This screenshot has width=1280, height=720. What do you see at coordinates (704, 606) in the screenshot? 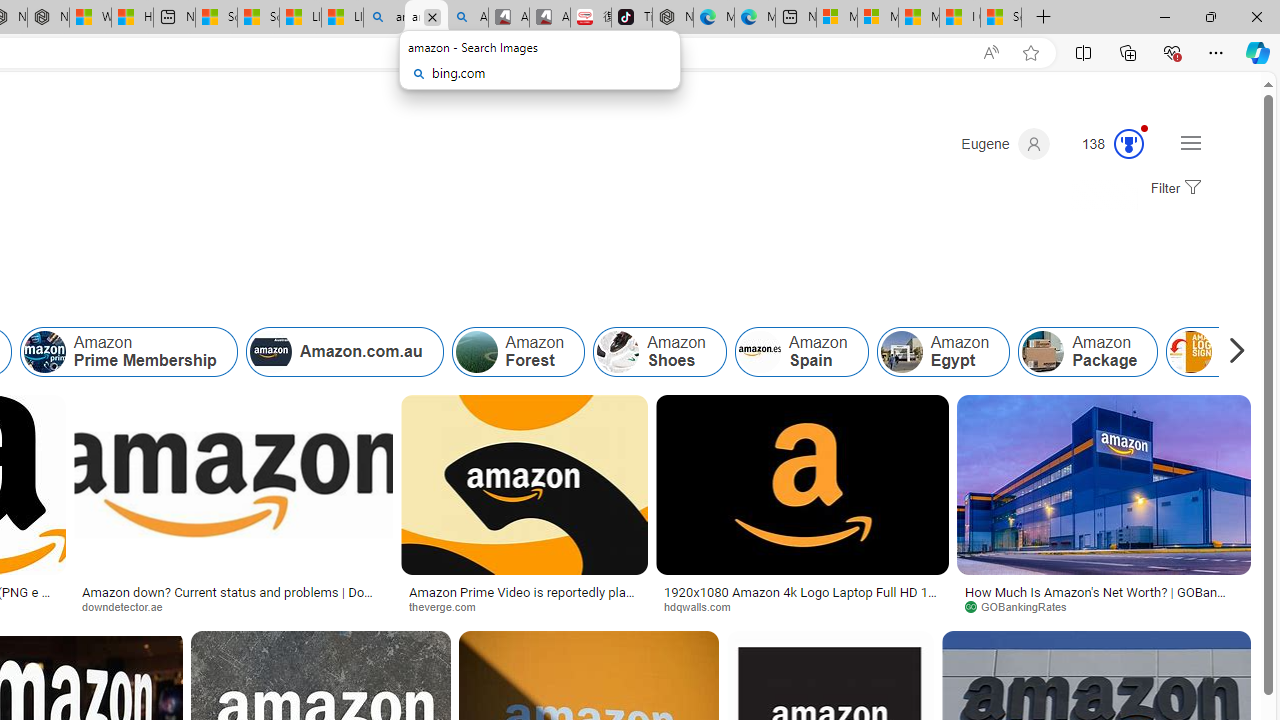
I see `hdqwalls.com` at bounding box center [704, 606].